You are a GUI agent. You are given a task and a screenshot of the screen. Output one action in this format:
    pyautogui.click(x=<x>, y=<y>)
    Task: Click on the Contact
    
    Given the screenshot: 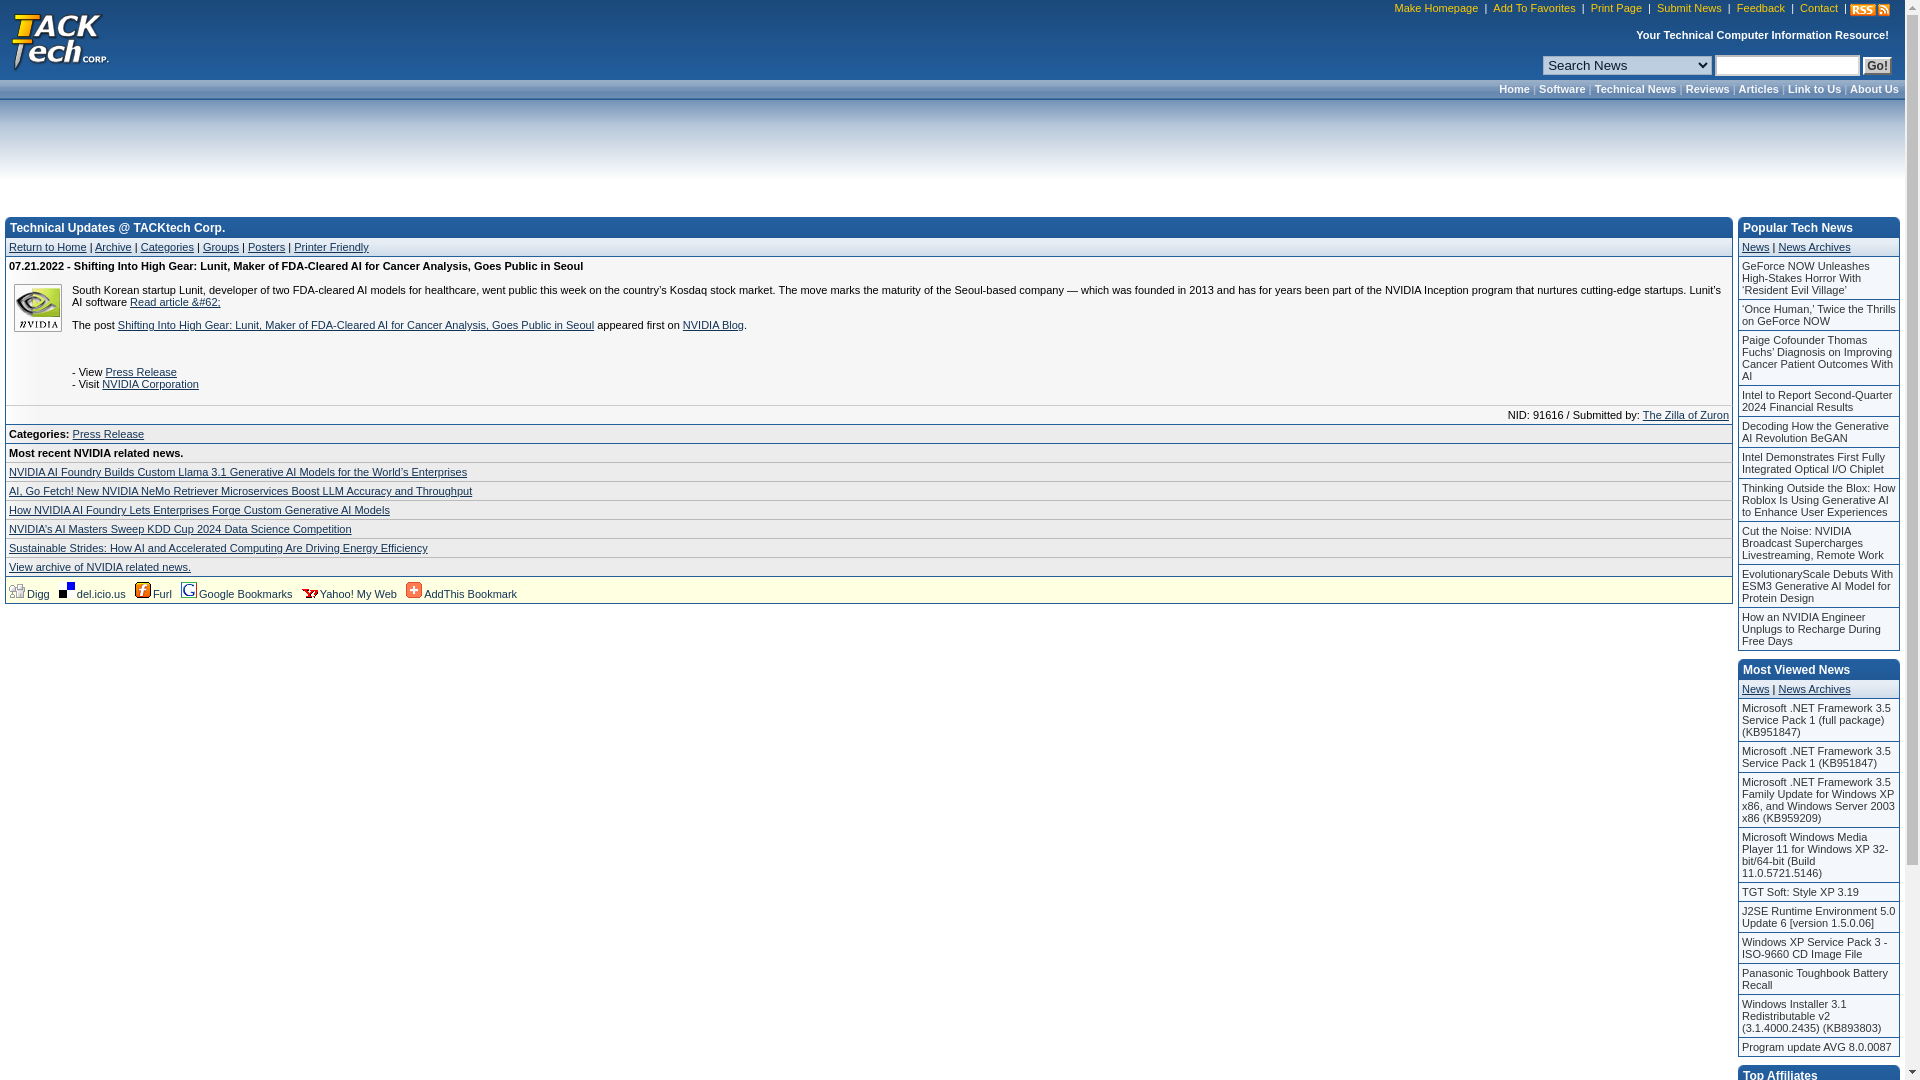 What is the action you would take?
    pyautogui.click(x=1819, y=9)
    